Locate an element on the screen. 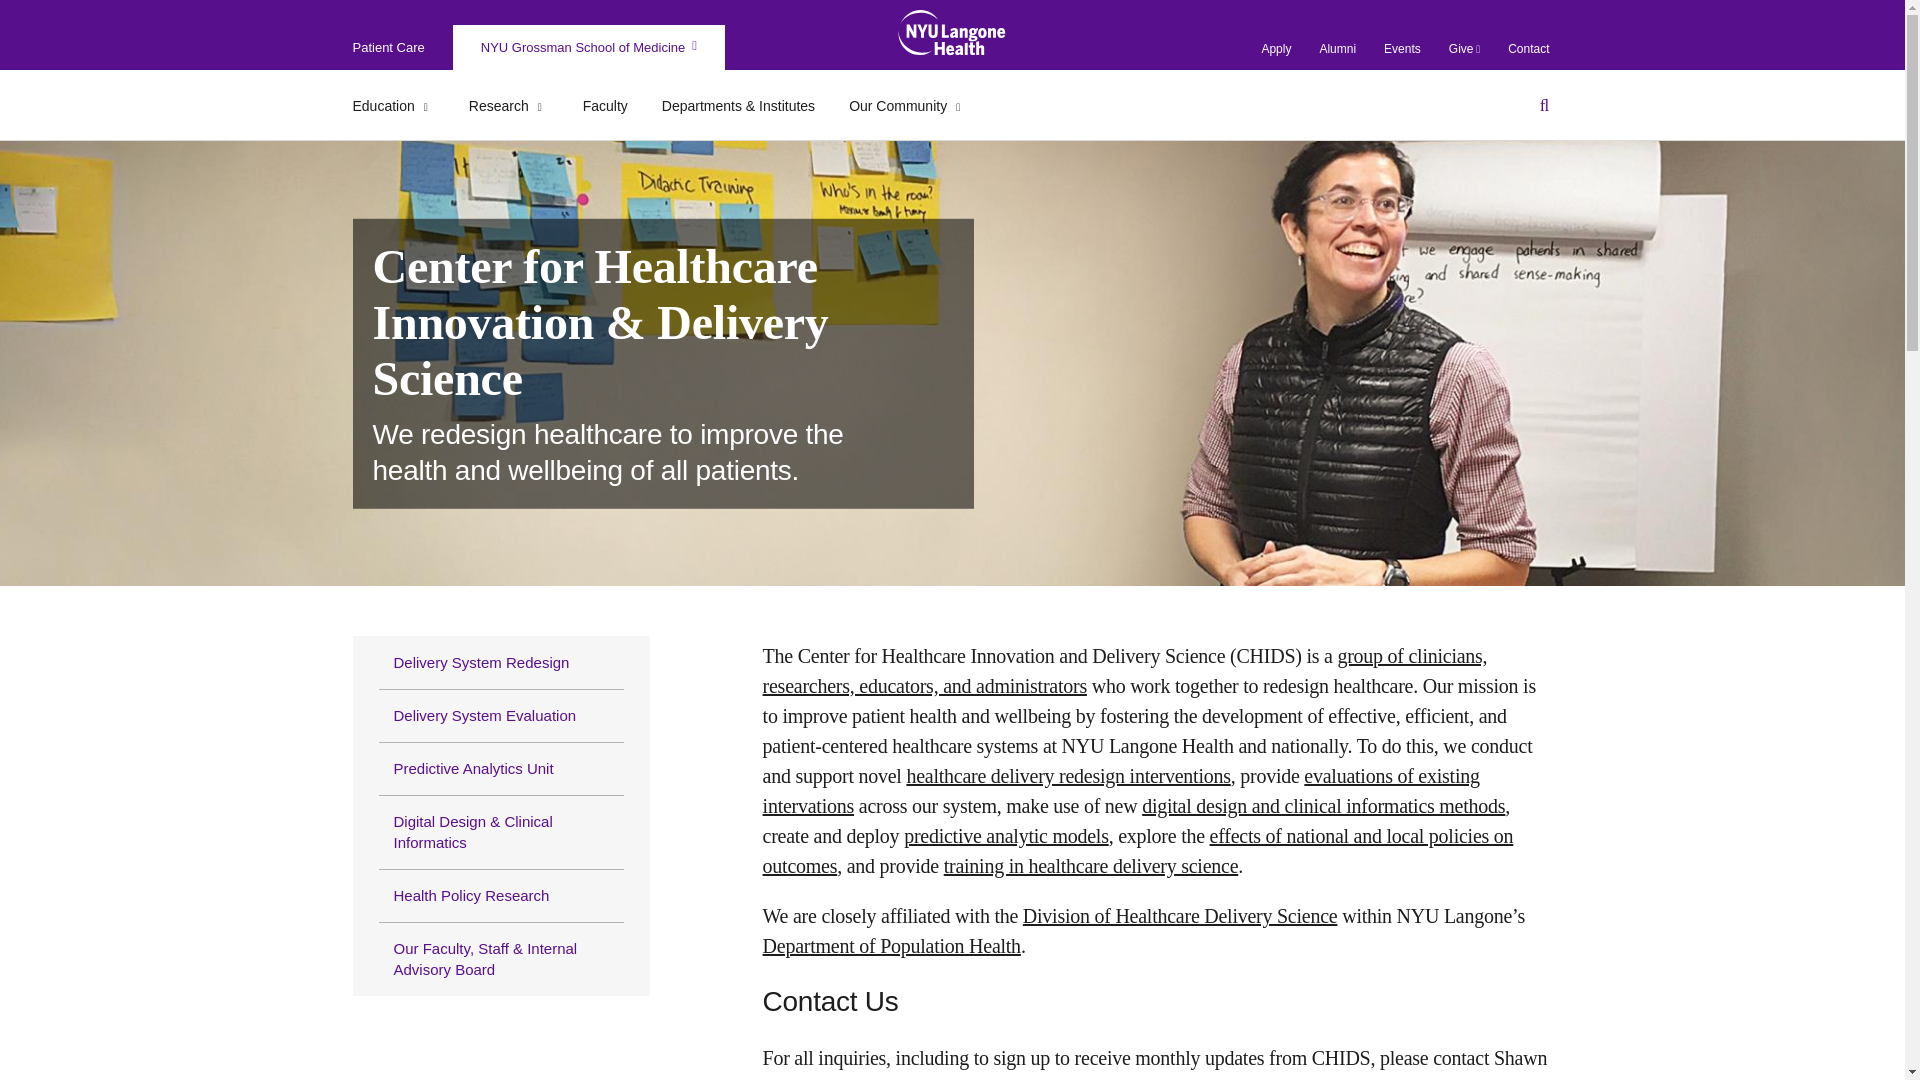  Alumni is located at coordinates (1337, 49).